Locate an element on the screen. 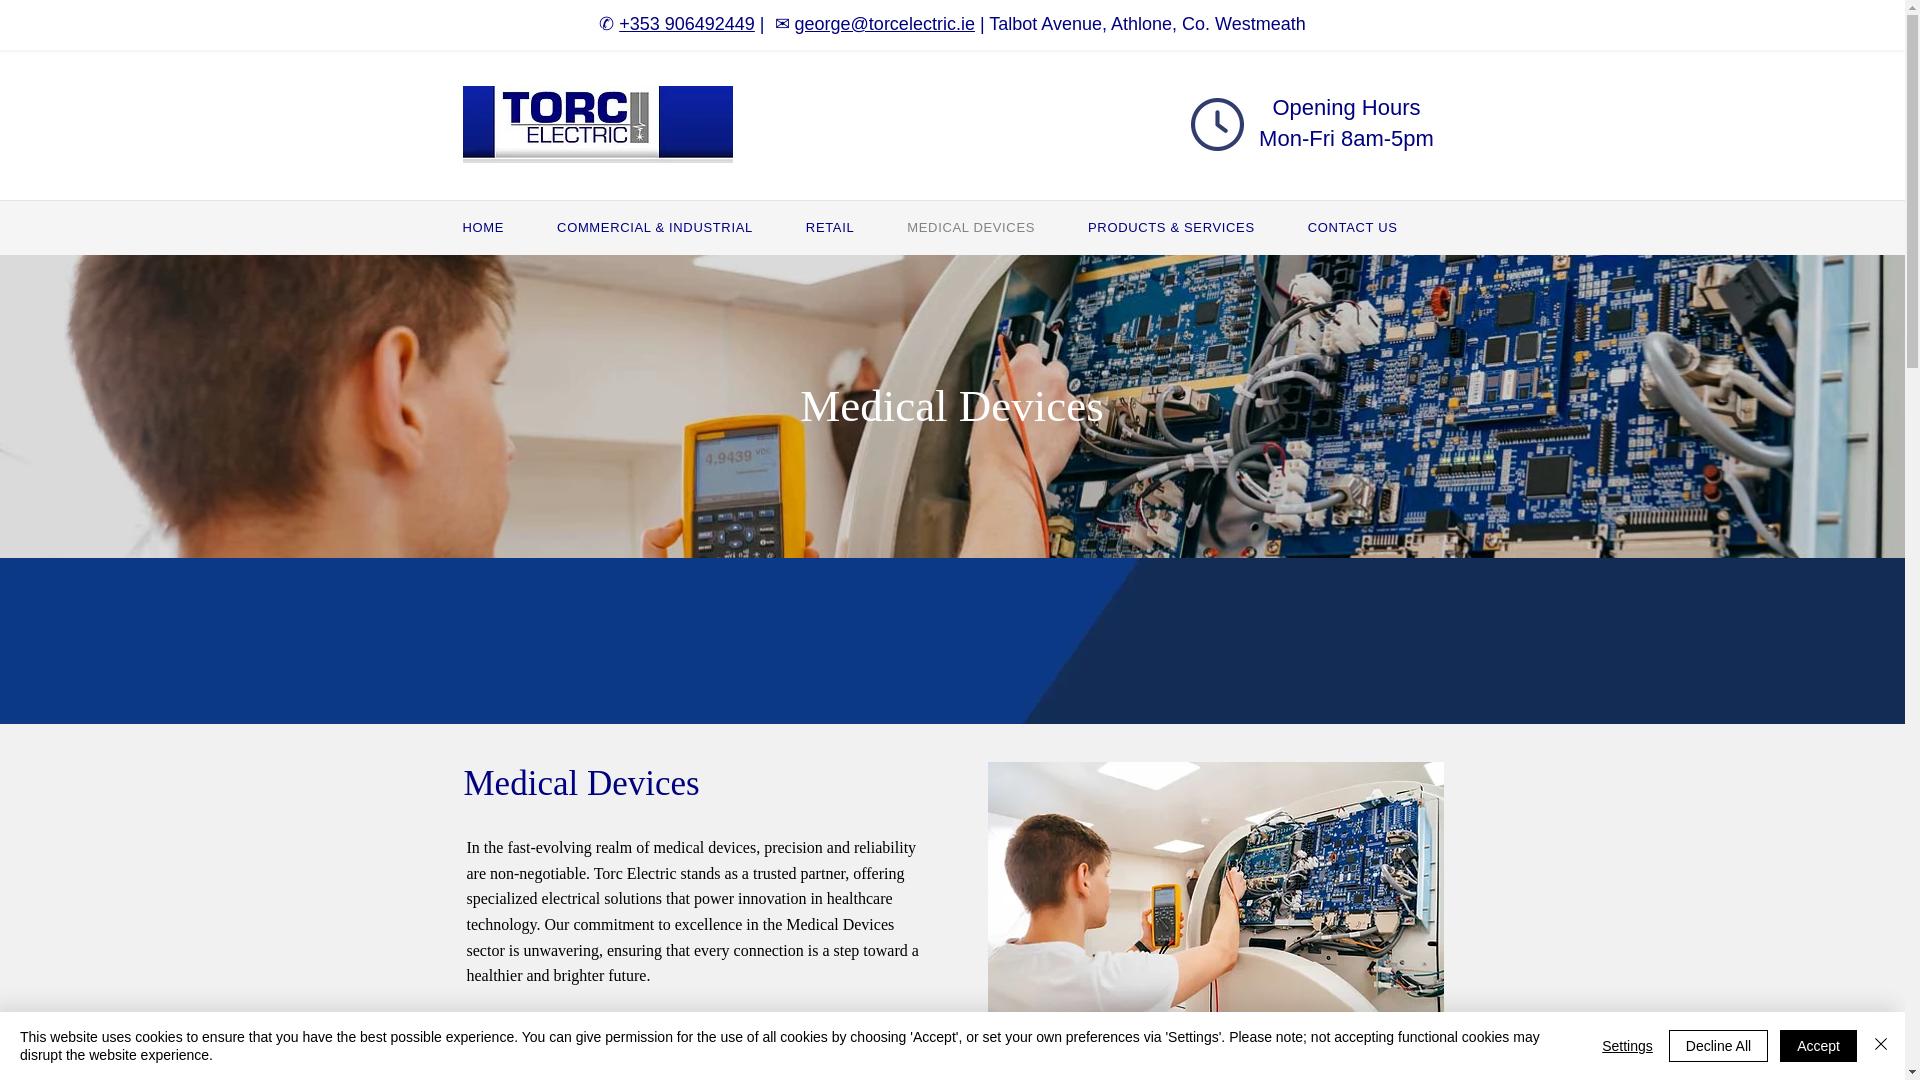  MEDICAL DEVICES is located at coordinates (992, 227).